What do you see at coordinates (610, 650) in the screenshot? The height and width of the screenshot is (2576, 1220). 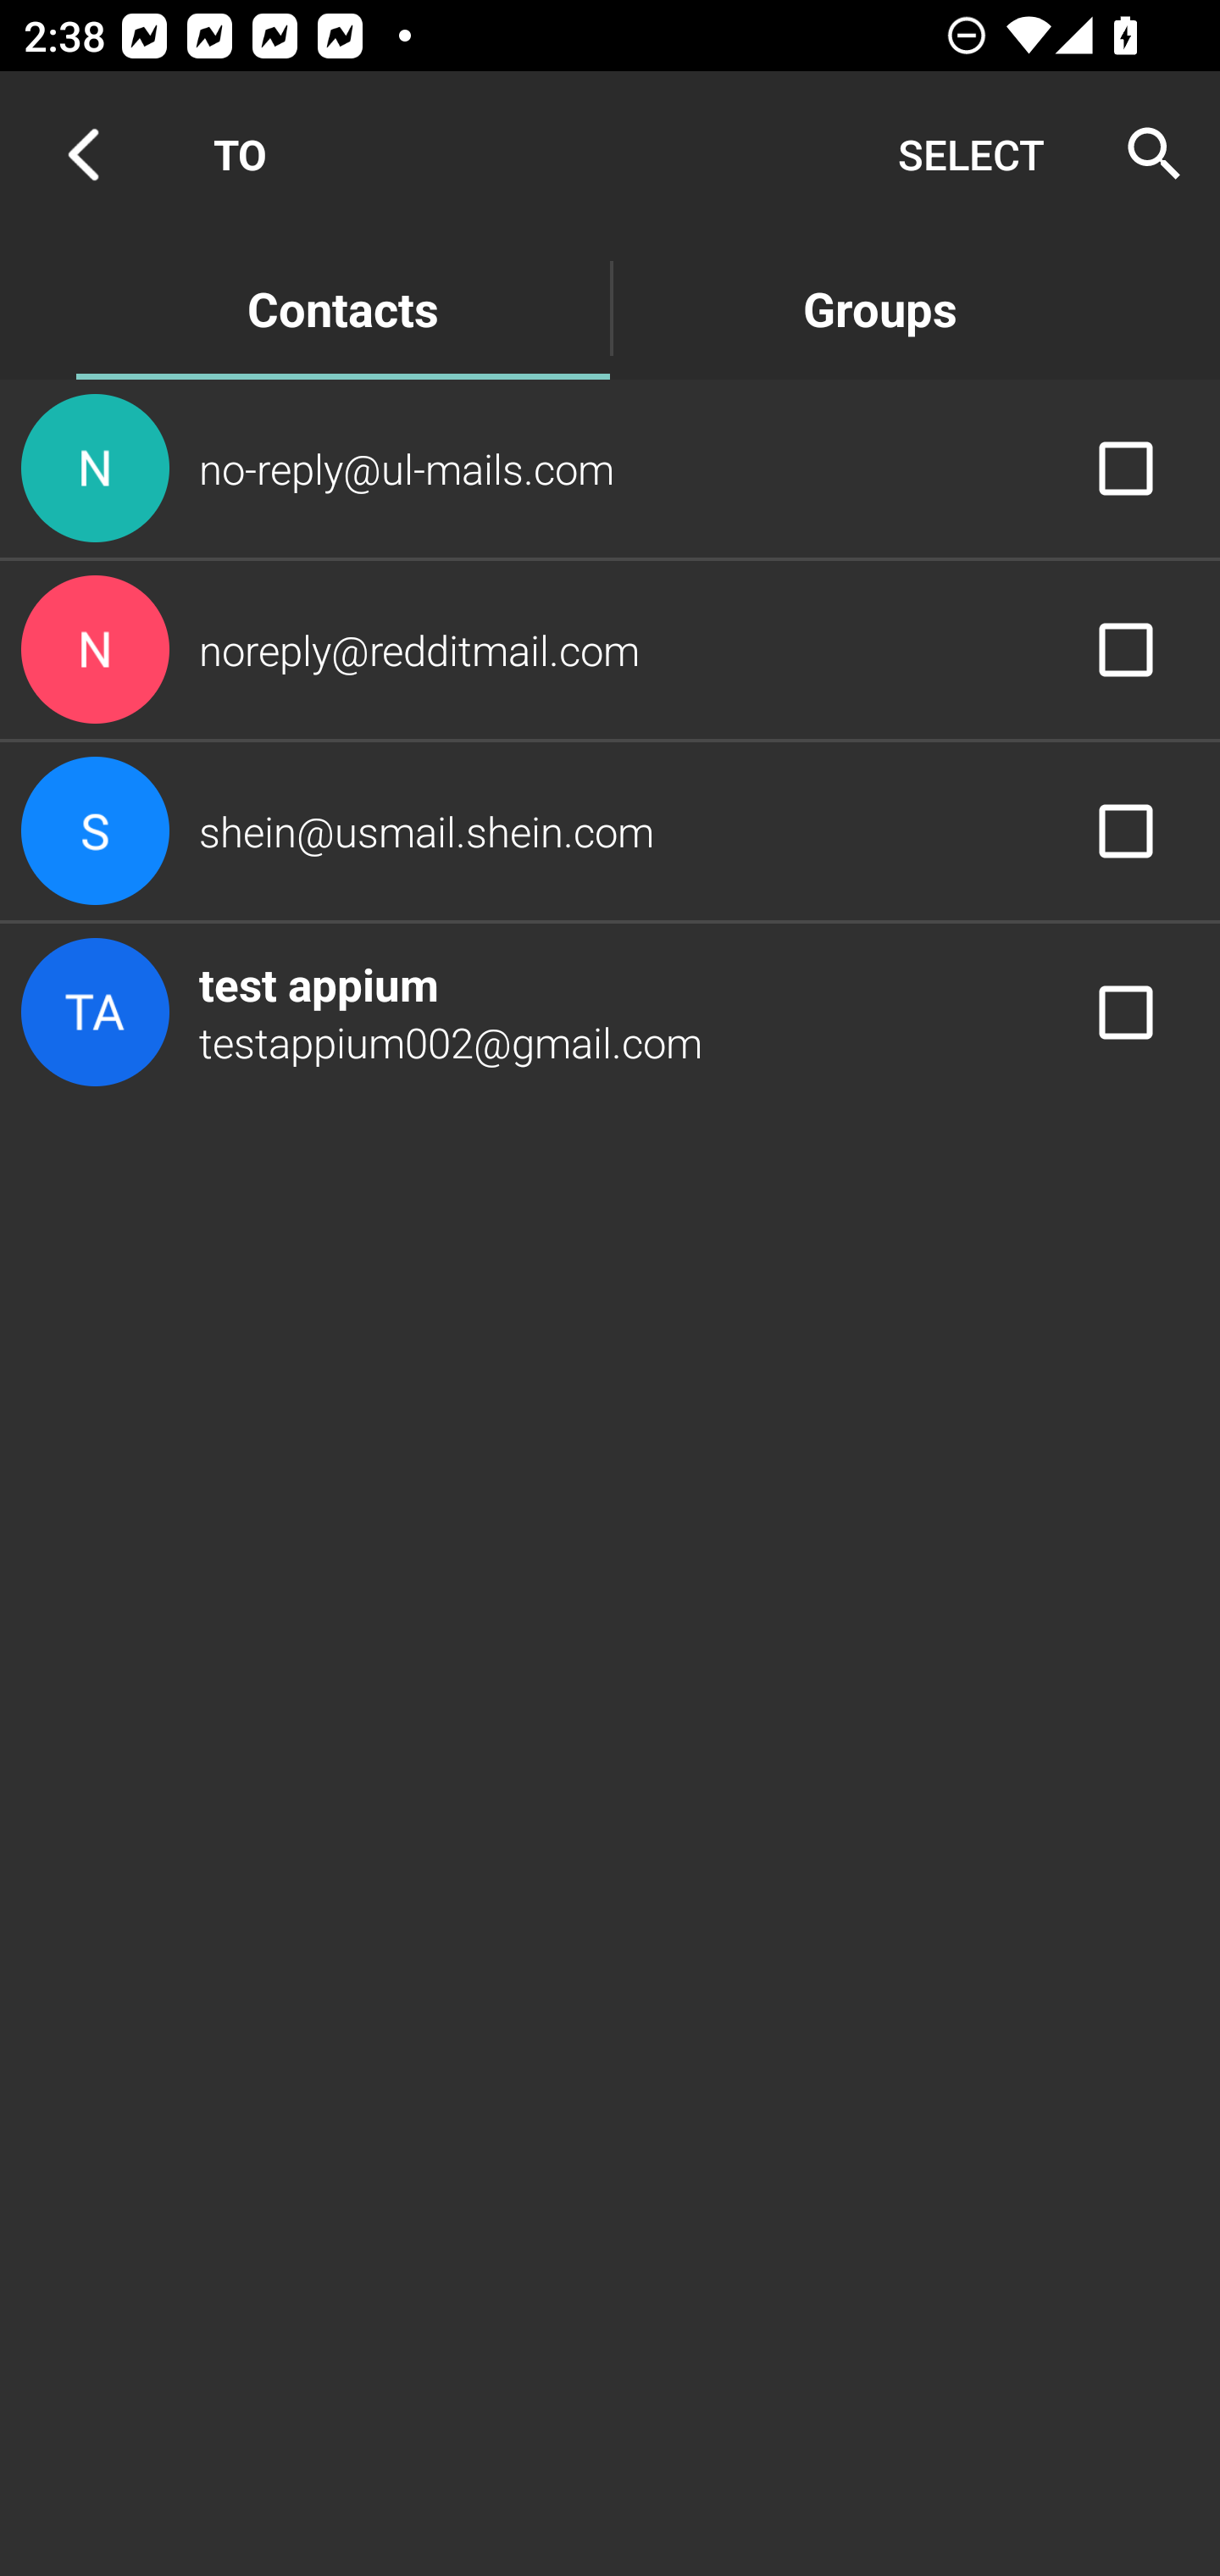 I see `noreply@redditmail.com` at bounding box center [610, 650].